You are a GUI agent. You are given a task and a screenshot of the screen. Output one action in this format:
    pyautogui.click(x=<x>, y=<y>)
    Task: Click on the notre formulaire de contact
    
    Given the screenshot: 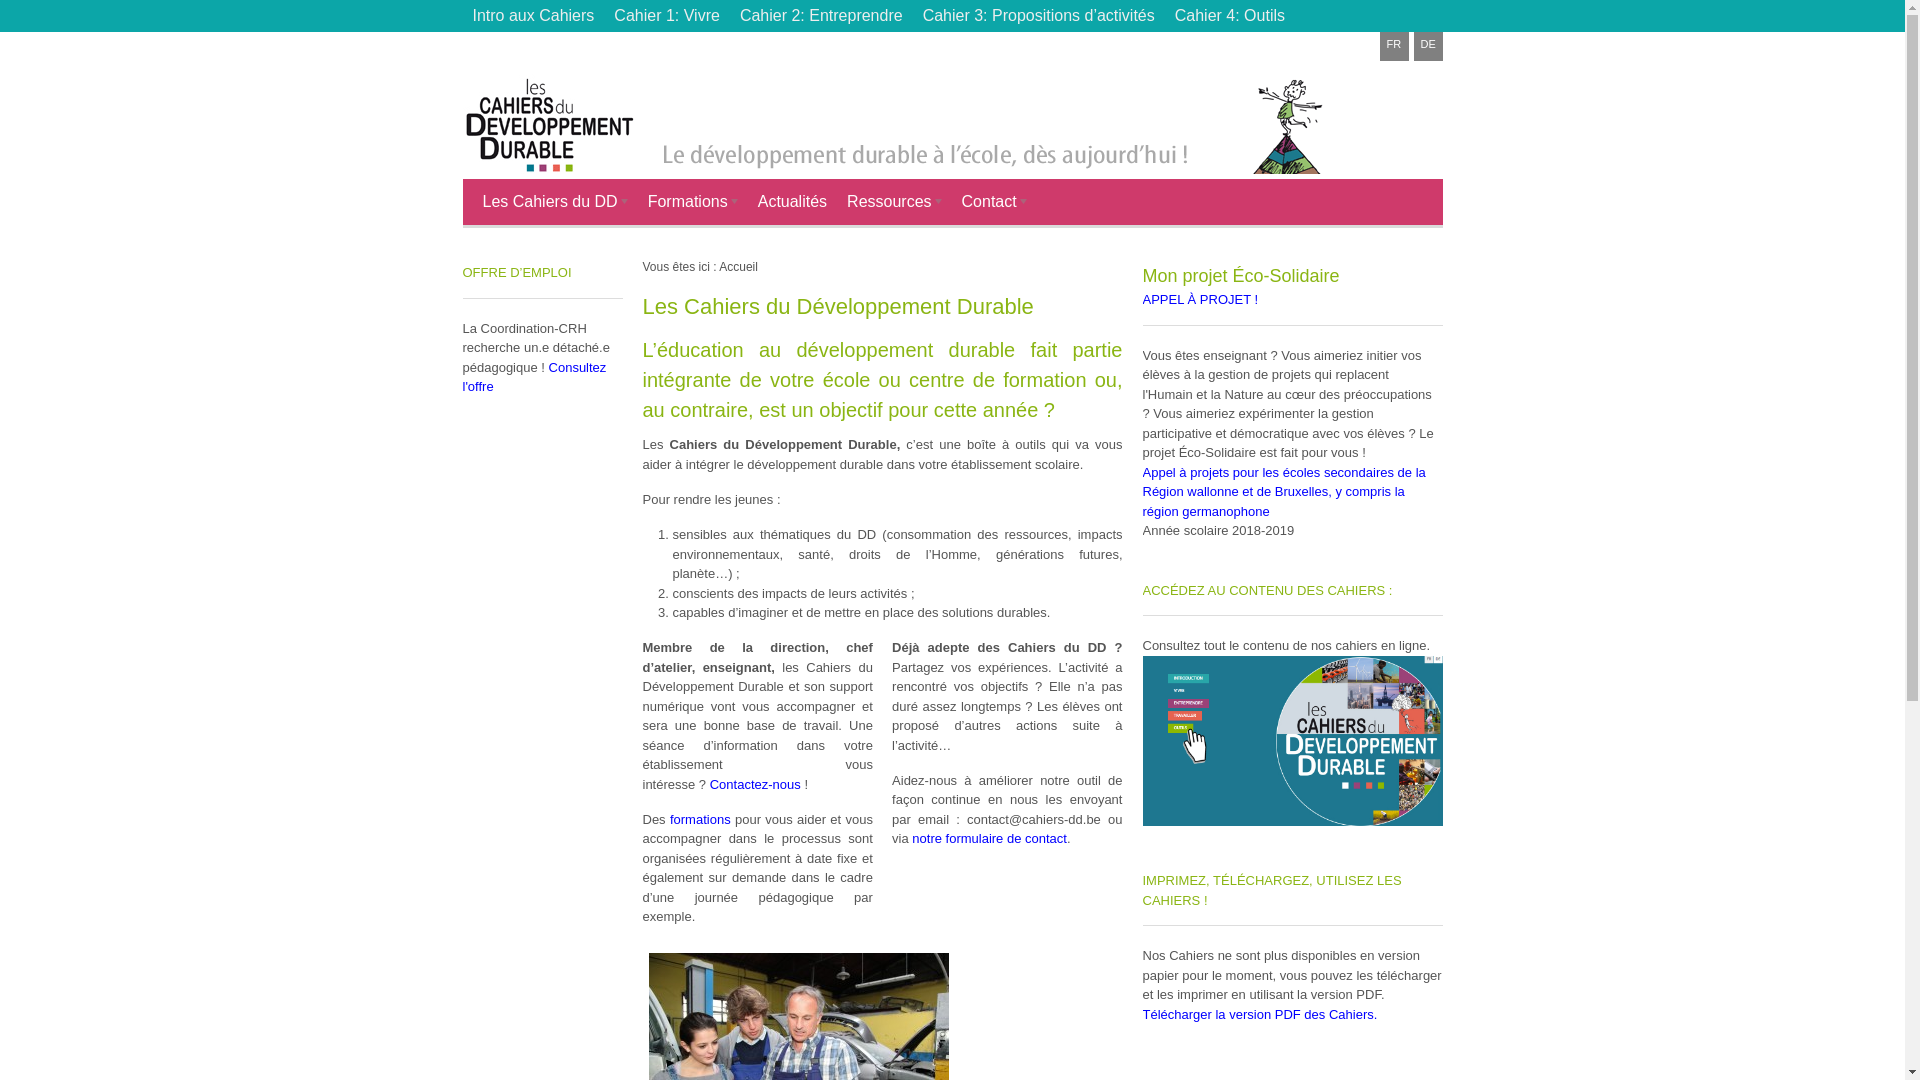 What is the action you would take?
    pyautogui.click(x=990, y=838)
    